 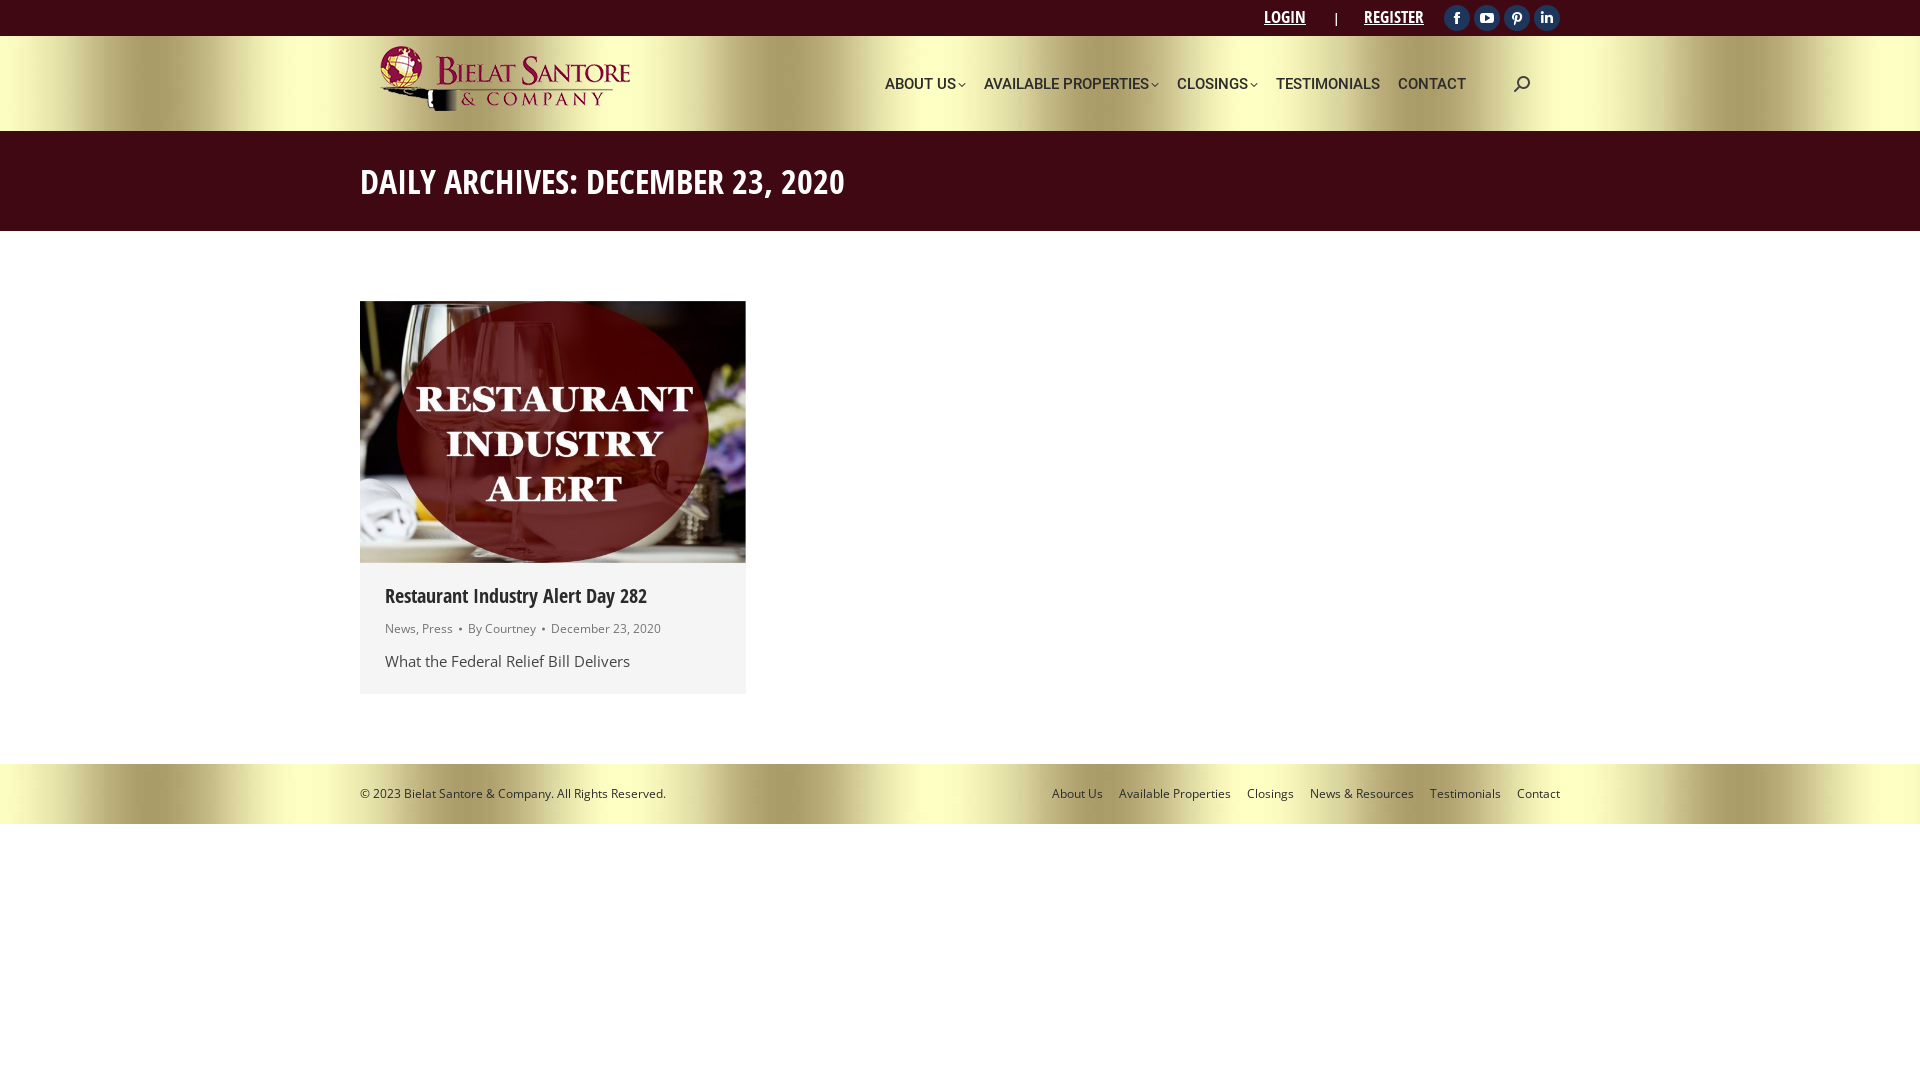 What do you see at coordinates (1270, 794) in the screenshot?
I see `Closings` at bounding box center [1270, 794].